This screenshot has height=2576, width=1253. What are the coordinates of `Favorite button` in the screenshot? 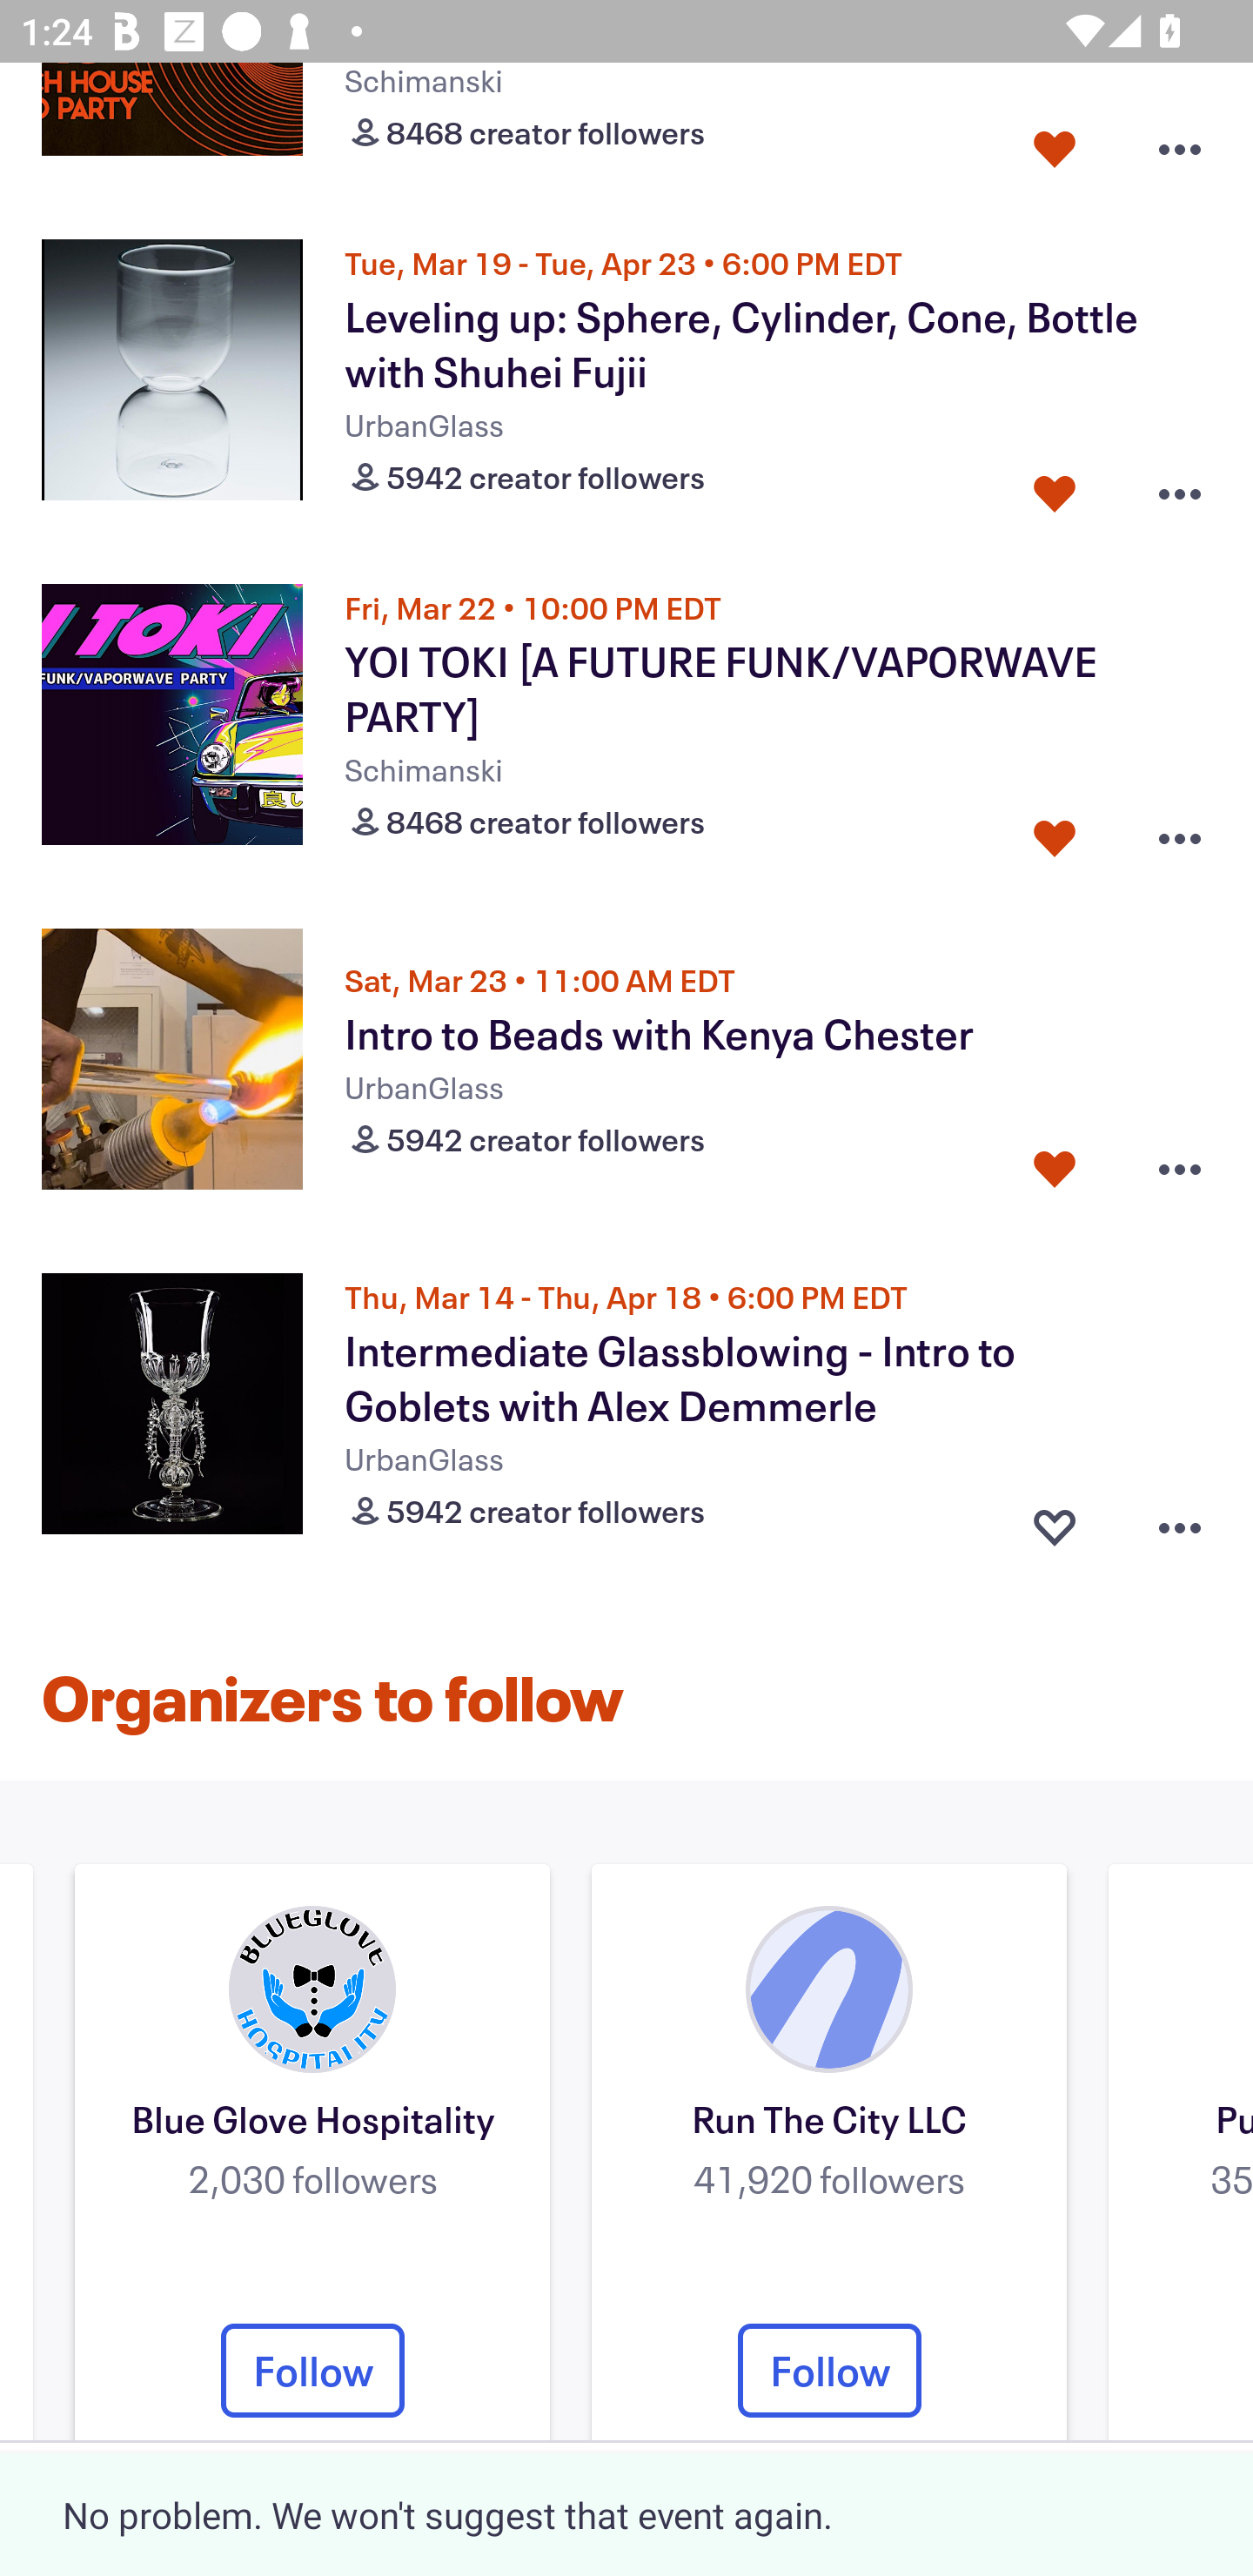 It's located at (1055, 143).